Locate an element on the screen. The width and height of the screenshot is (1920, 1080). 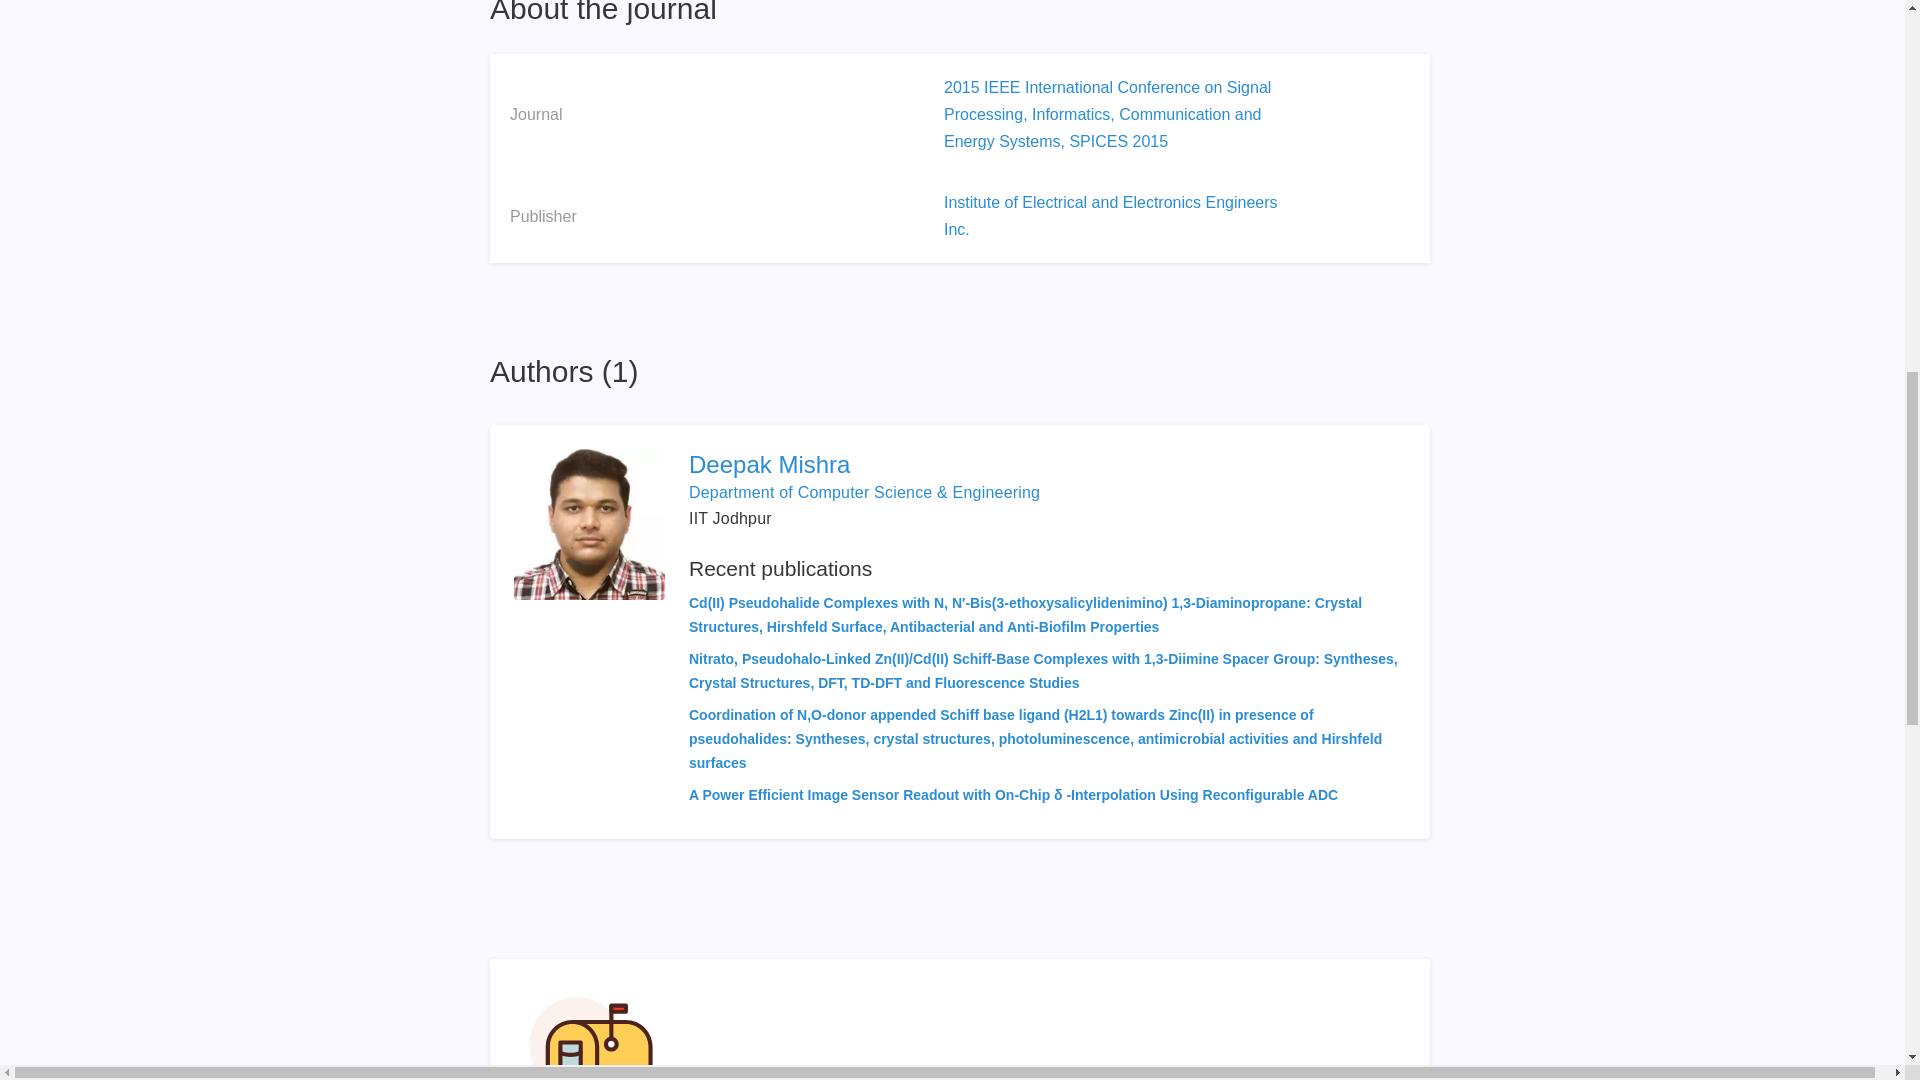
Deepak Mishra is located at coordinates (1047, 464).